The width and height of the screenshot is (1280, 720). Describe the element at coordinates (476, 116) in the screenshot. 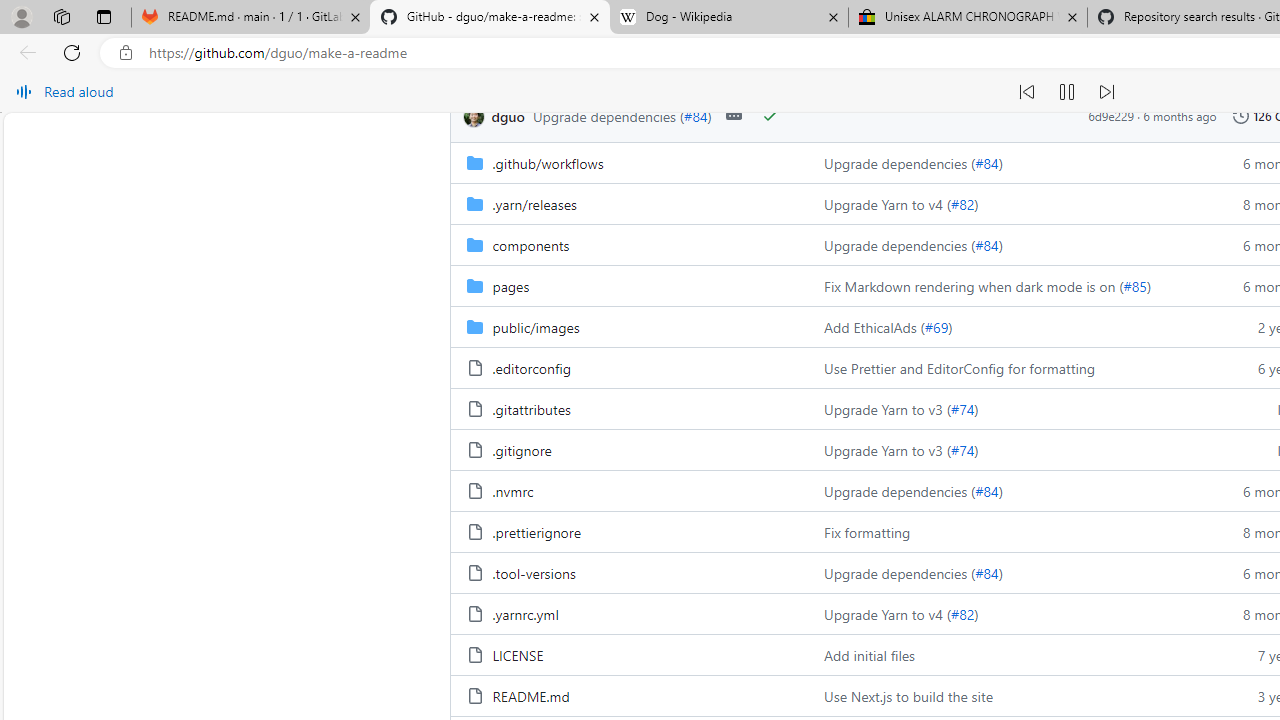

I see `dguo` at that location.